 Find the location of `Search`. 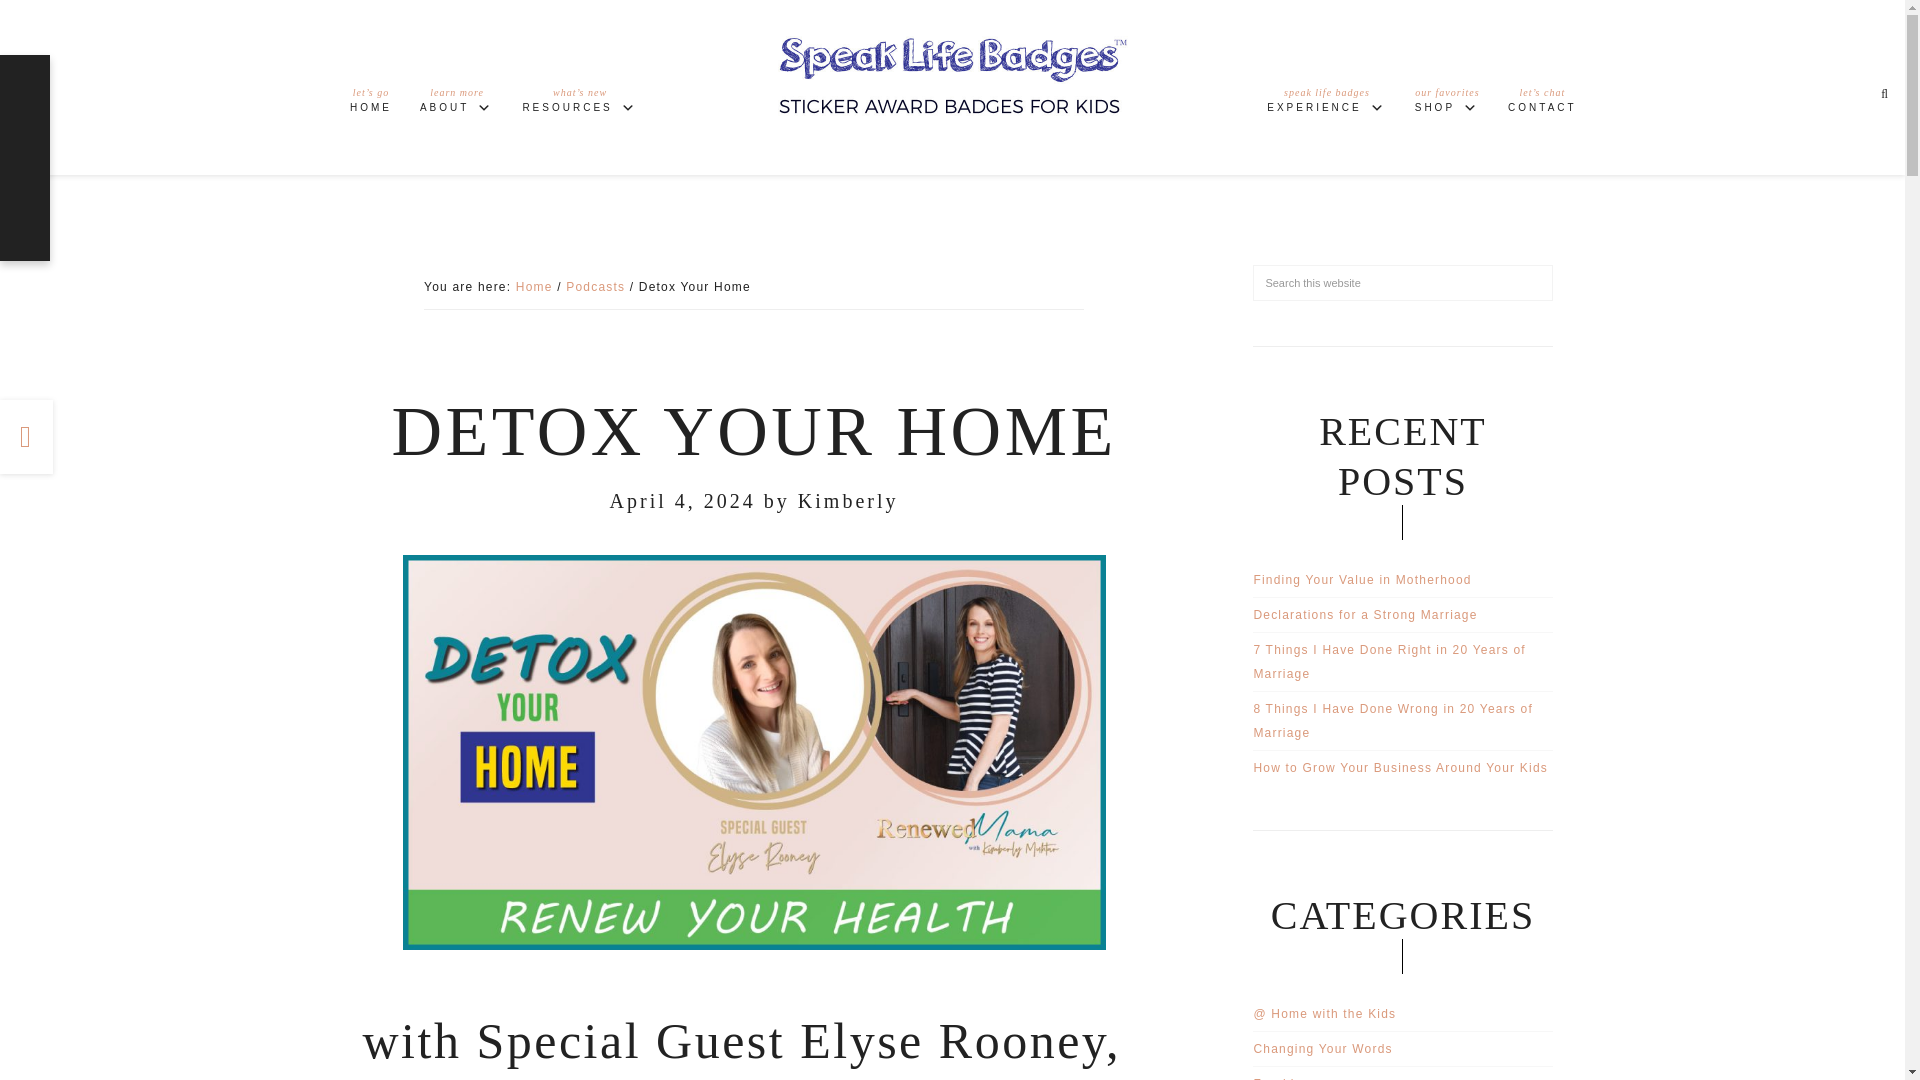

Search is located at coordinates (1326, 104).